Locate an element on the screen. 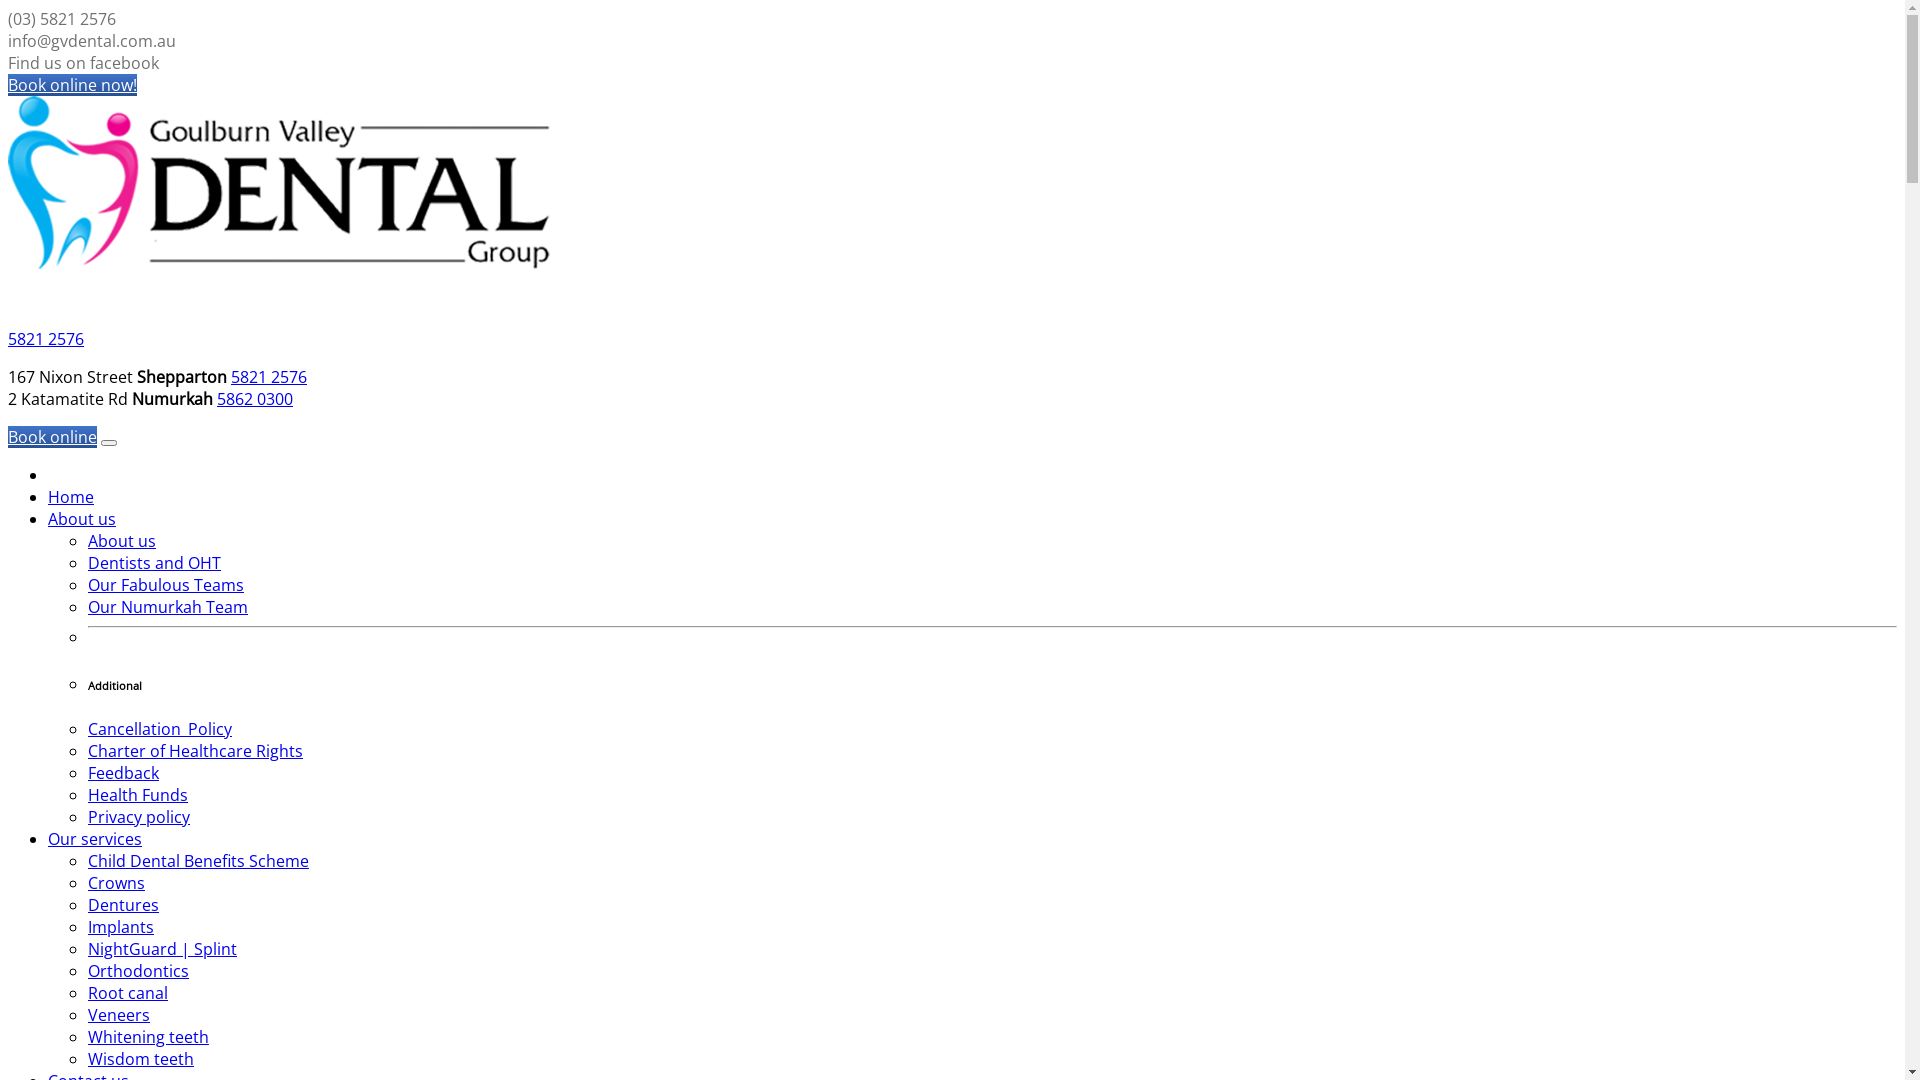 The image size is (1920, 1080). Our services is located at coordinates (95, 839).